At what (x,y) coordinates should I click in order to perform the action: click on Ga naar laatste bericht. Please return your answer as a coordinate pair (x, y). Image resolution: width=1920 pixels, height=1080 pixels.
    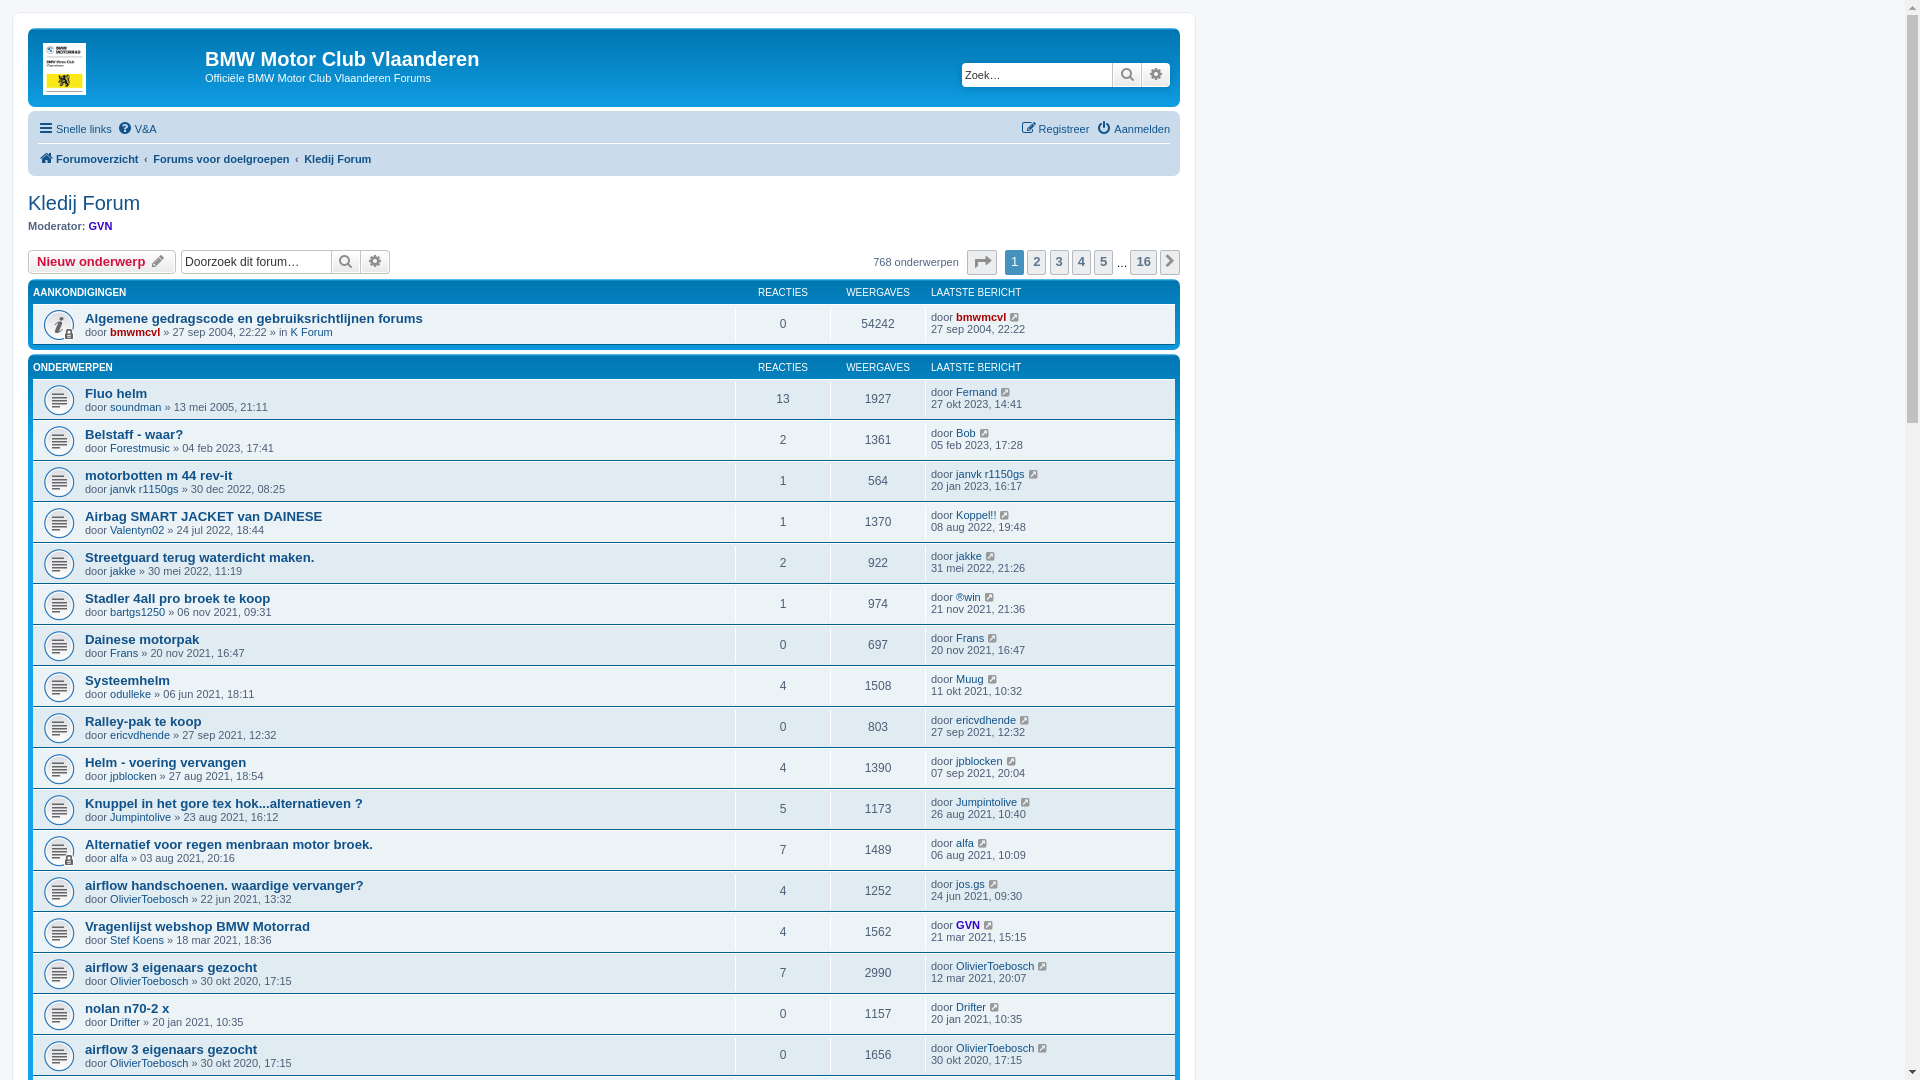
    Looking at the image, I should click on (994, 884).